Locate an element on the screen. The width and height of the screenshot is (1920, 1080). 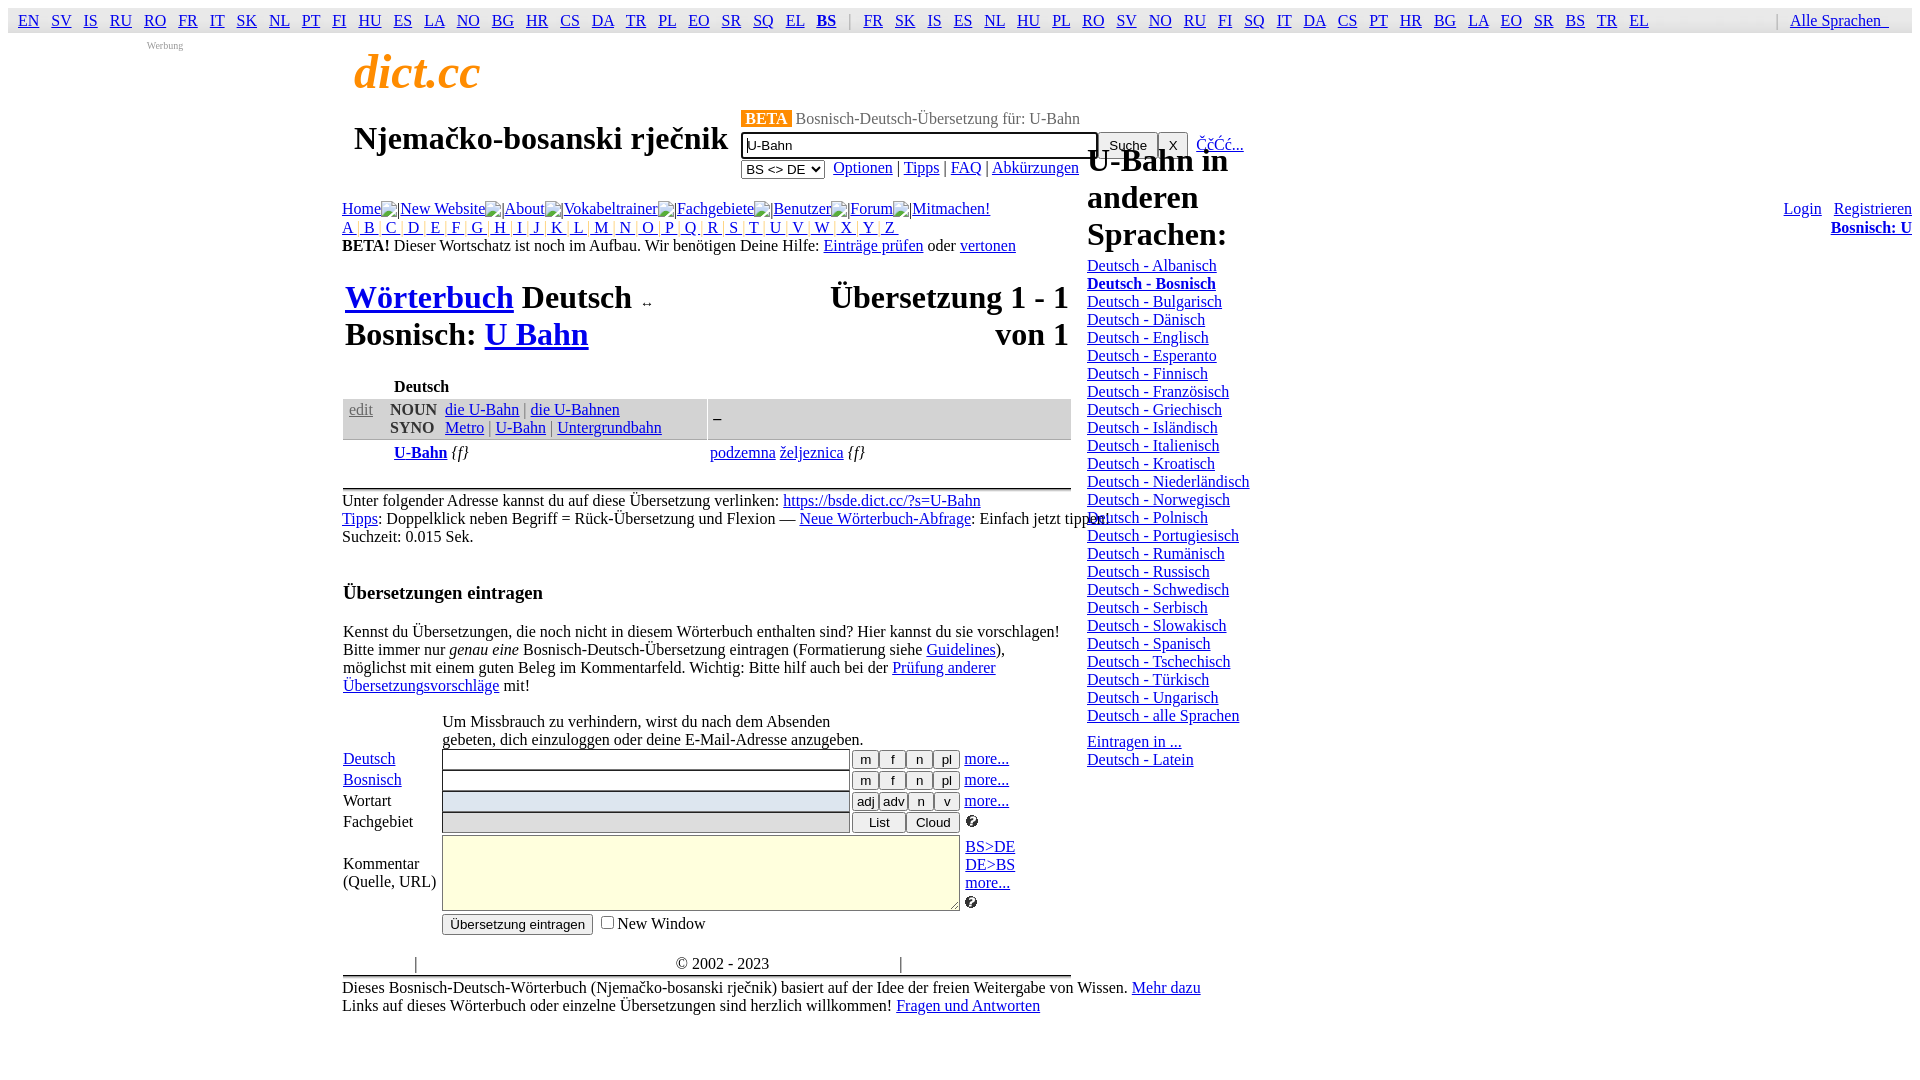
EL is located at coordinates (1639, 20).